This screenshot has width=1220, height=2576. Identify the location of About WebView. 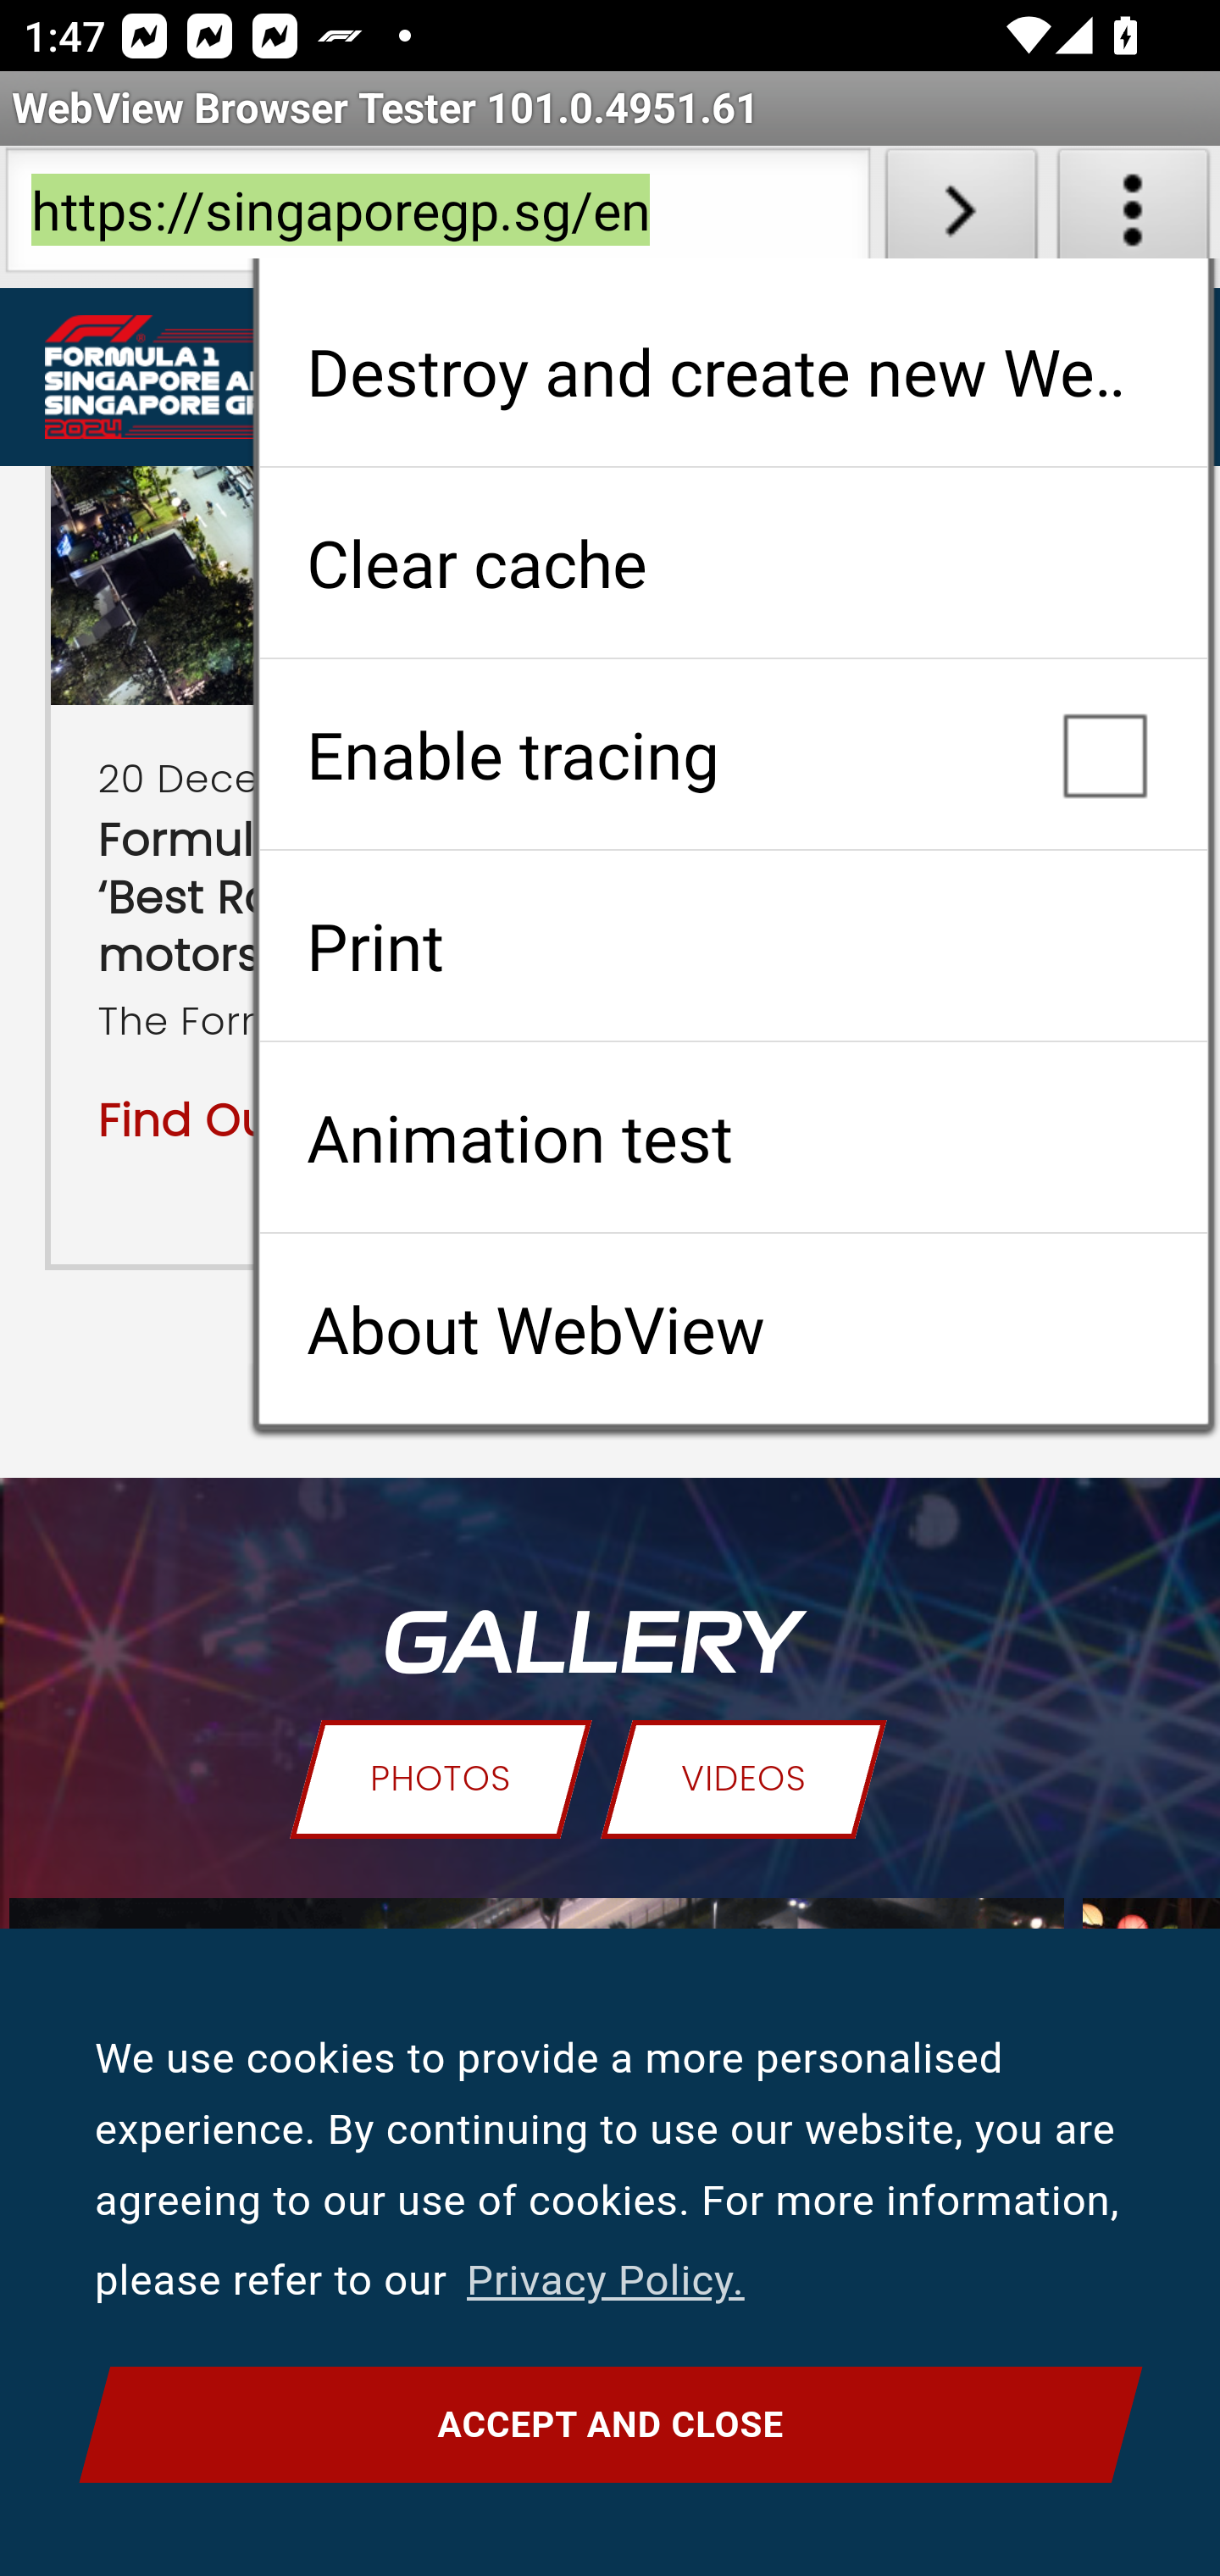
(733, 1329).